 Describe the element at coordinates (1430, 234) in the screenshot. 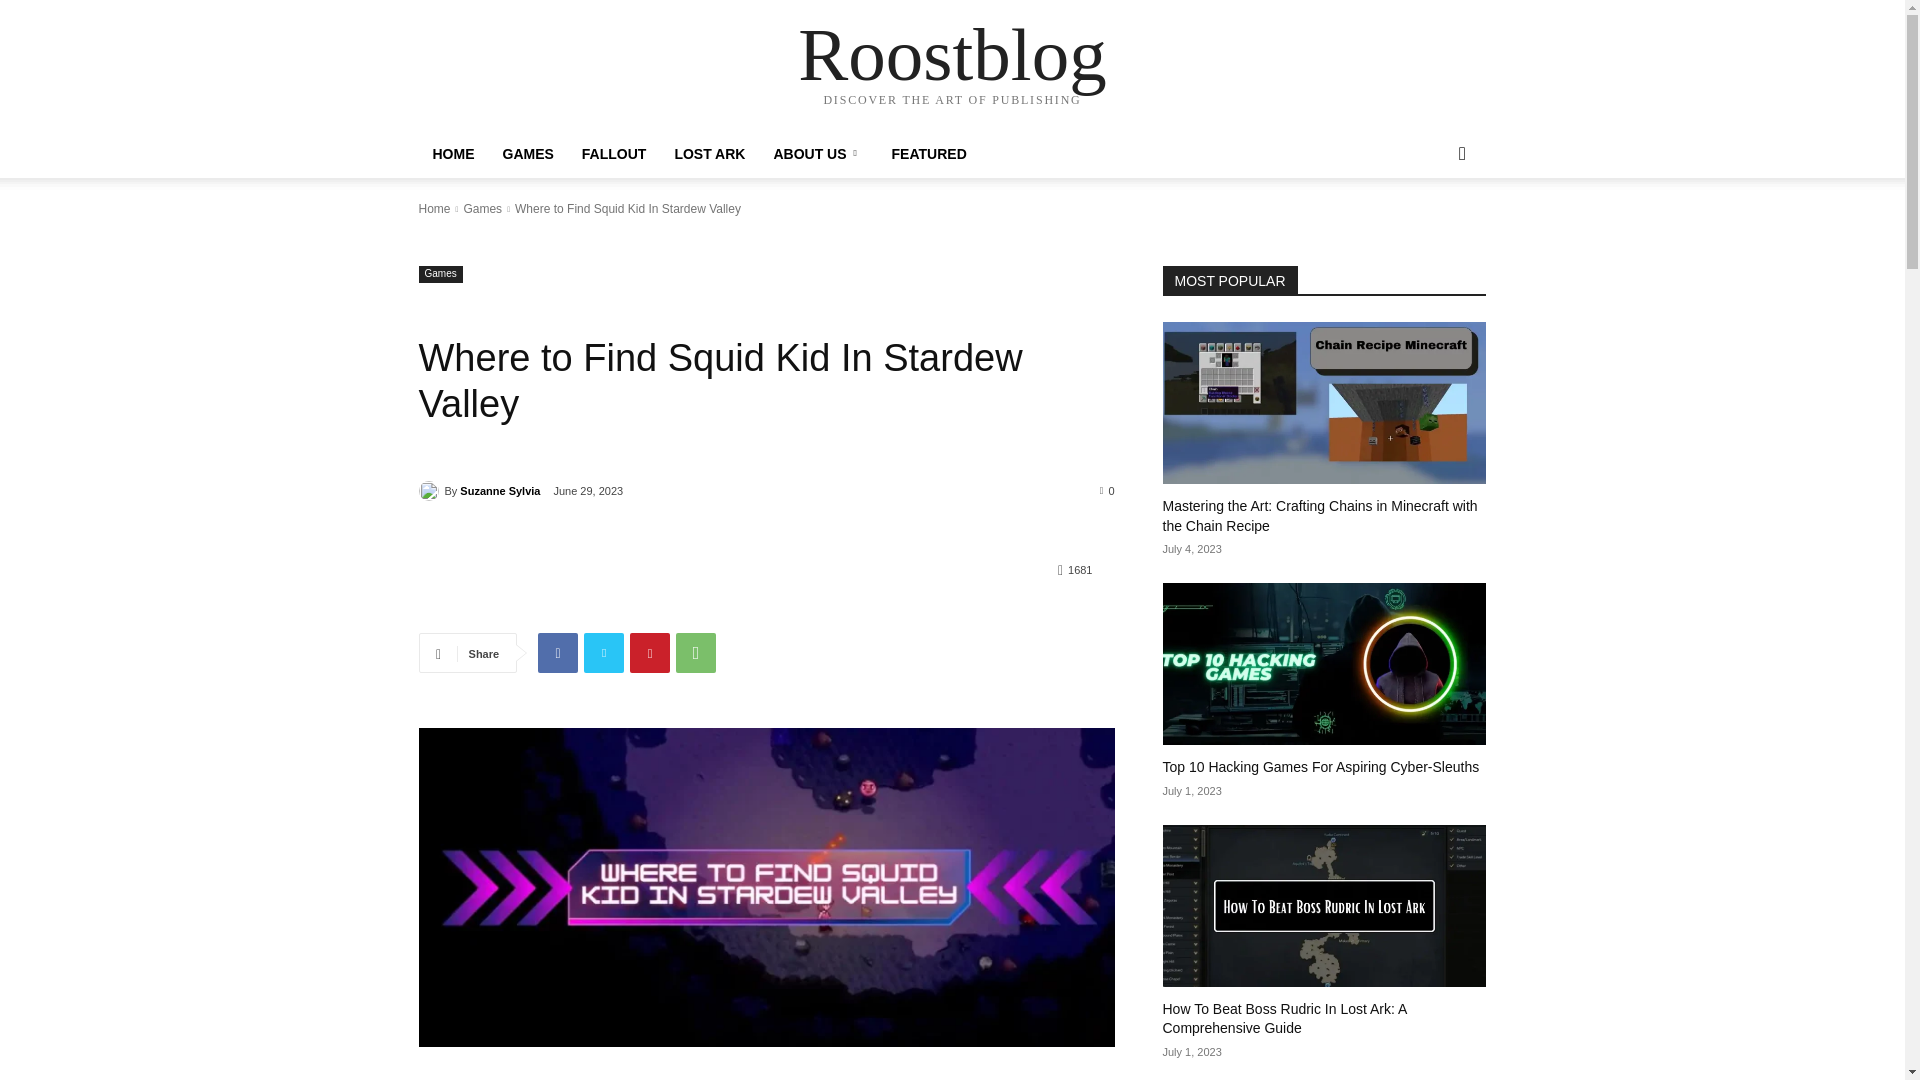

I see `Search` at that location.